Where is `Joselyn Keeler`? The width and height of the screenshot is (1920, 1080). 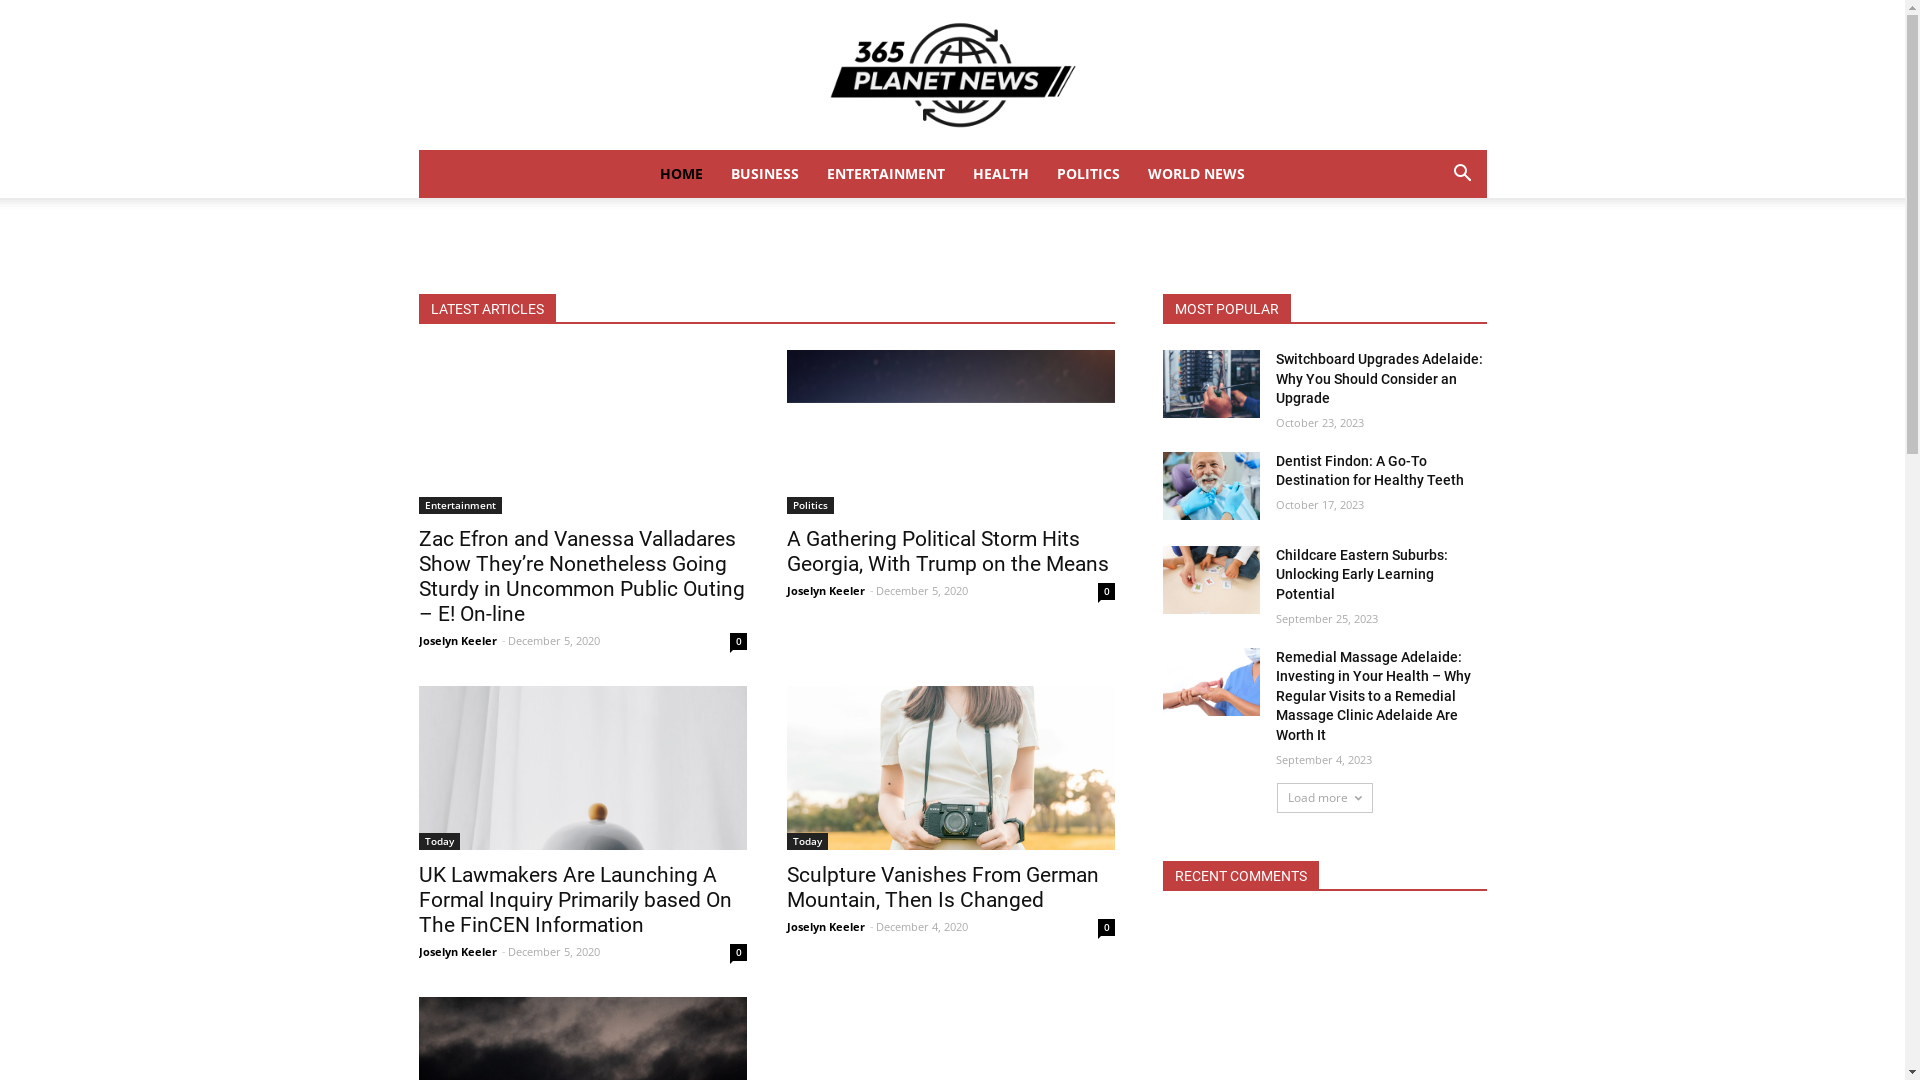 Joselyn Keeler is located at coordinates (457, 952).